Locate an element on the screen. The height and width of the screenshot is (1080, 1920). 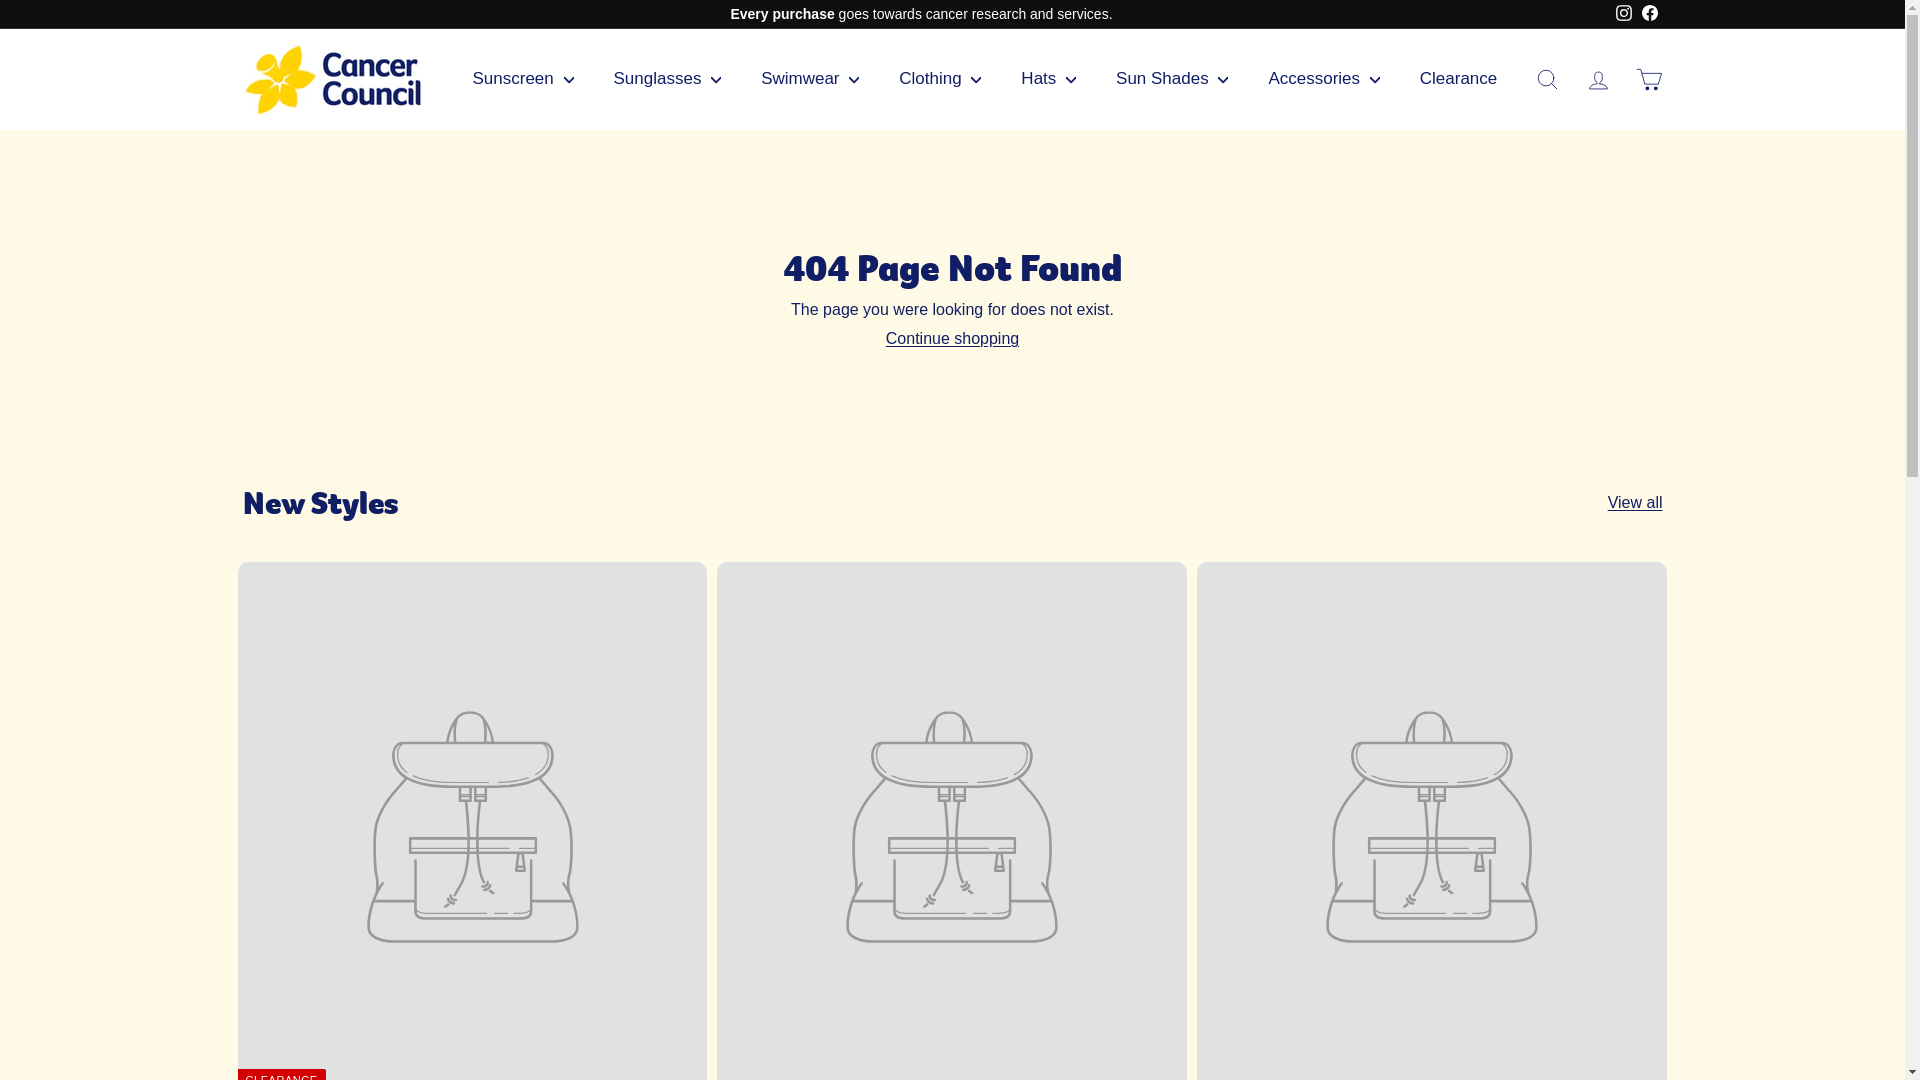
View all is located at coordinates (1636, 502).